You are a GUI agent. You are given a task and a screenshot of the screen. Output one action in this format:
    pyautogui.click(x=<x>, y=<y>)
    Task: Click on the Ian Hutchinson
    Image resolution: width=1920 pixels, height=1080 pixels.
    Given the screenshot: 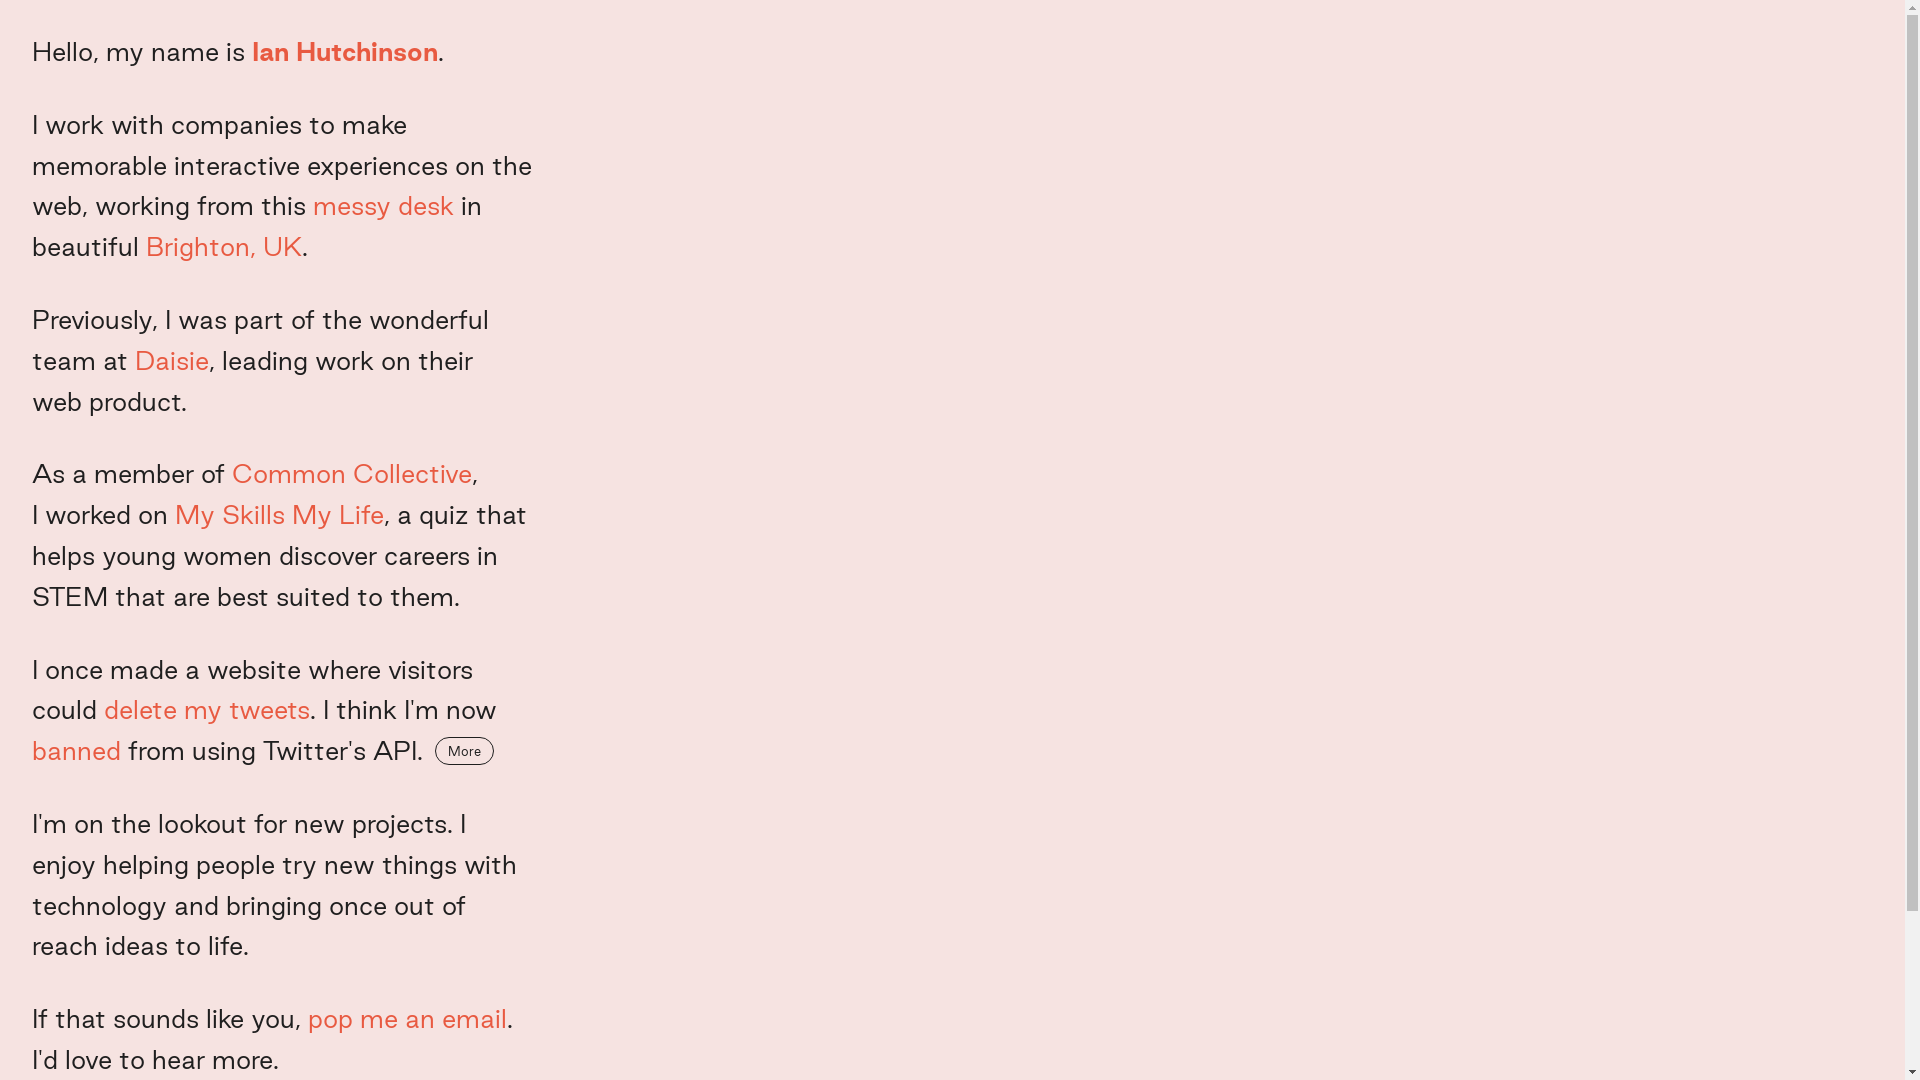 What is the action you would take?
    pyautogui.click(x=345, y=52)
    